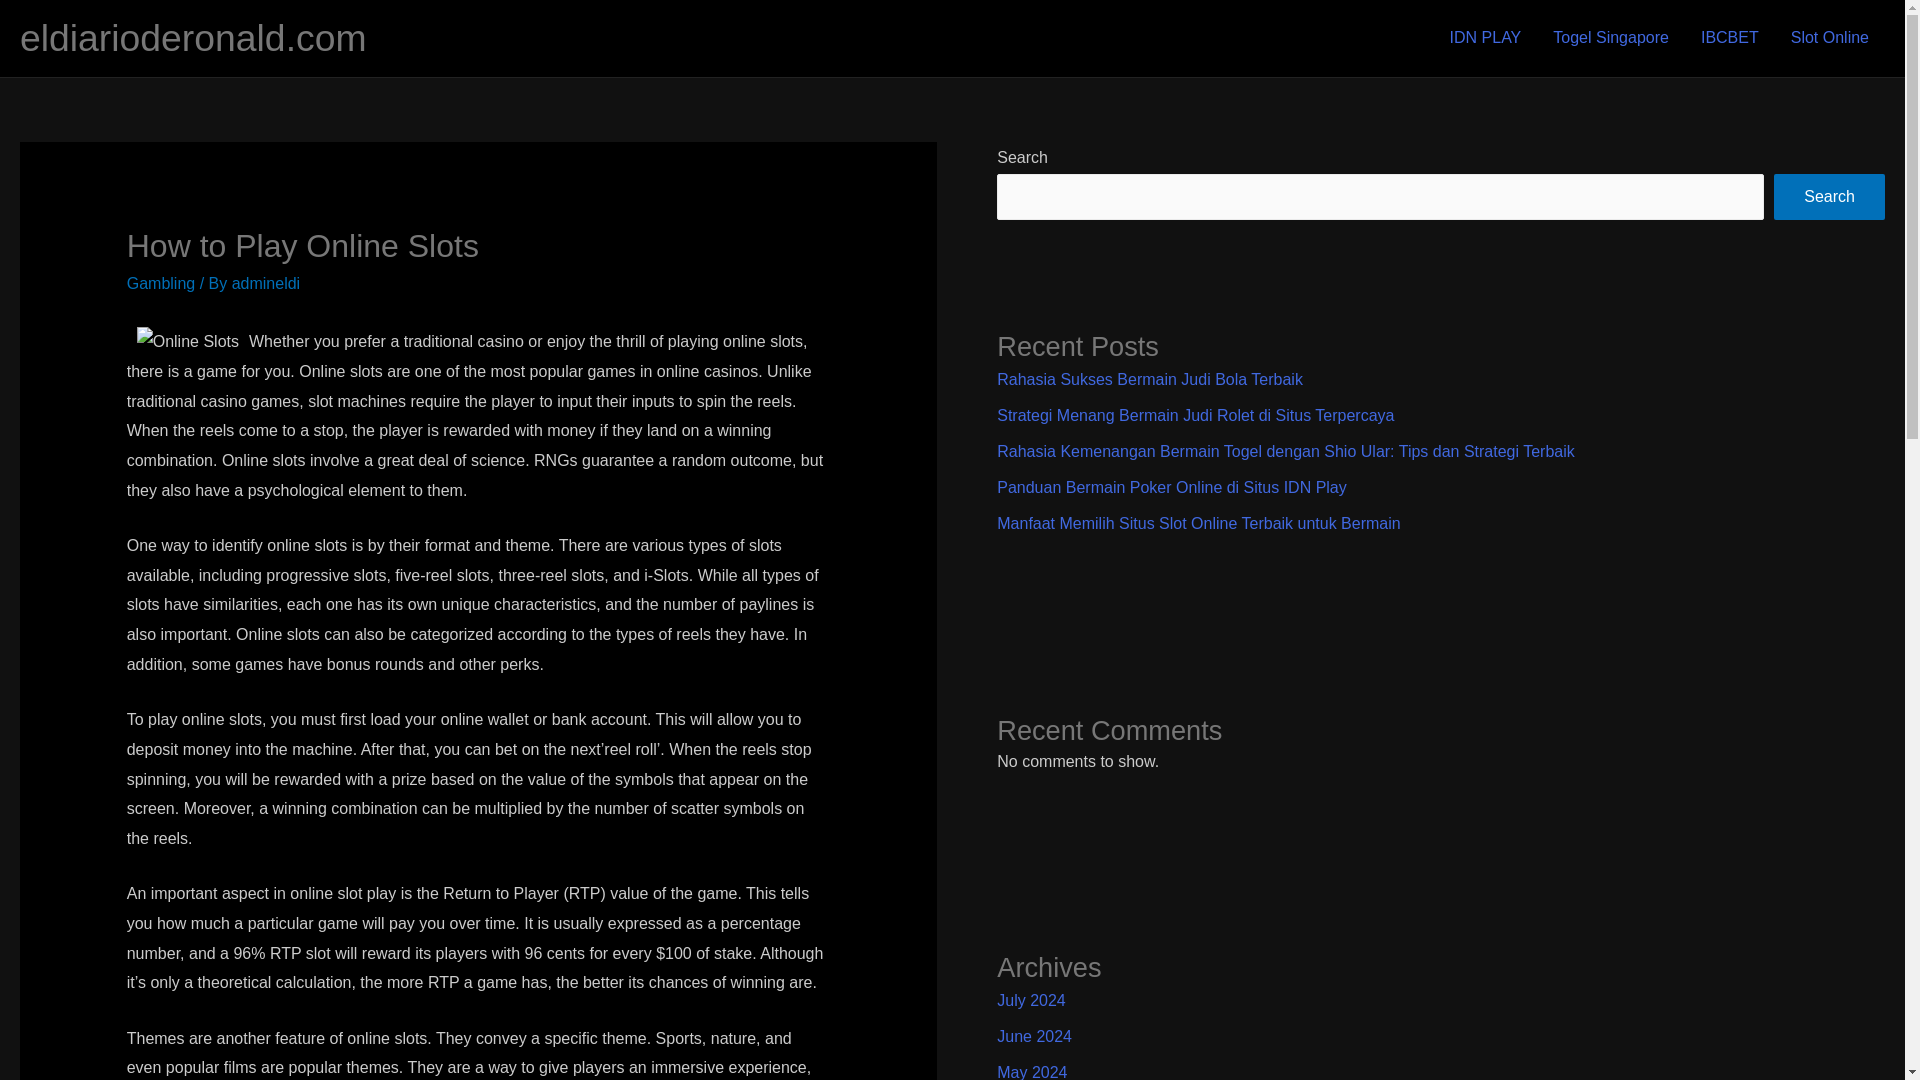 This screenshot has width=1920, height=1080. What do you see at coordinates (192, 38) in the screenshot?
I see `eldiarioderonald.com` at bounding box center [192, 38].